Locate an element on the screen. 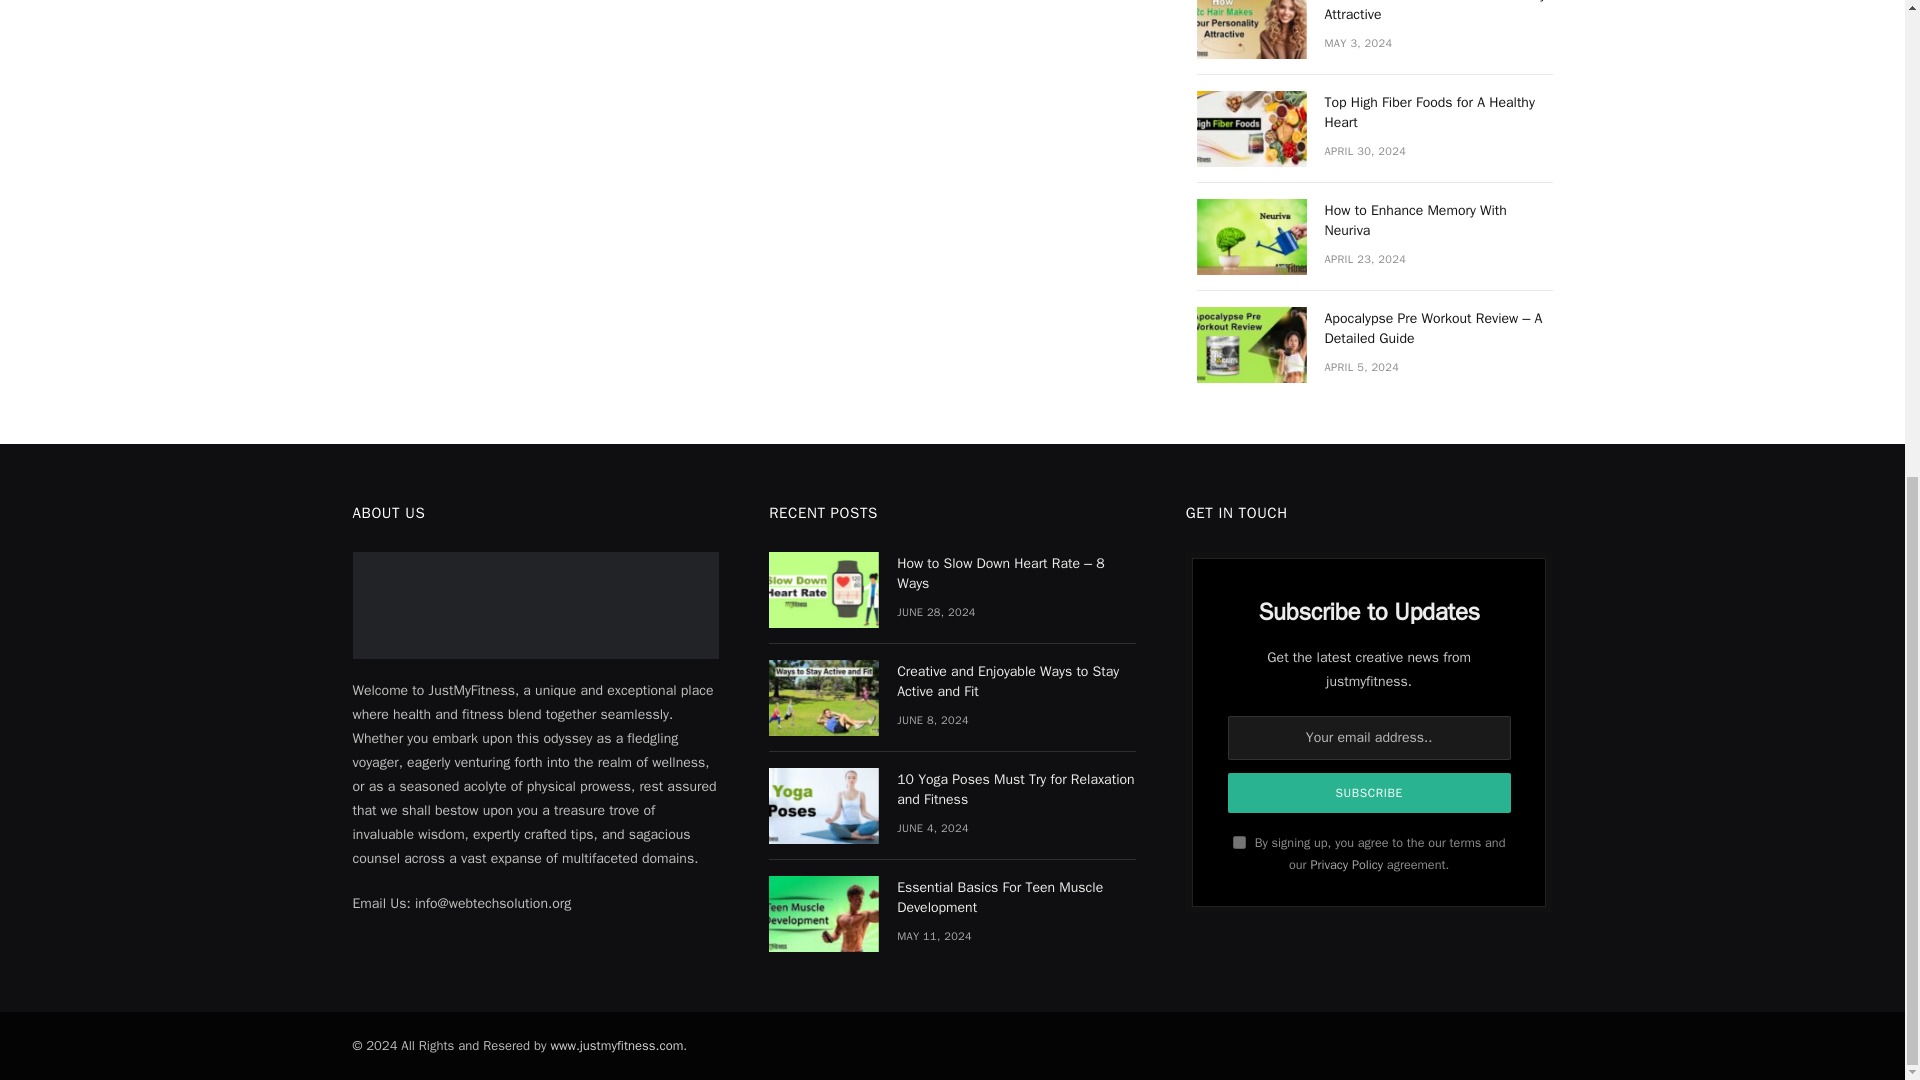 The height and width of the screenshot is (1080, 1920). How 2c Hair Makes Your Personality Attractive is located at coordinates (1250, 30).